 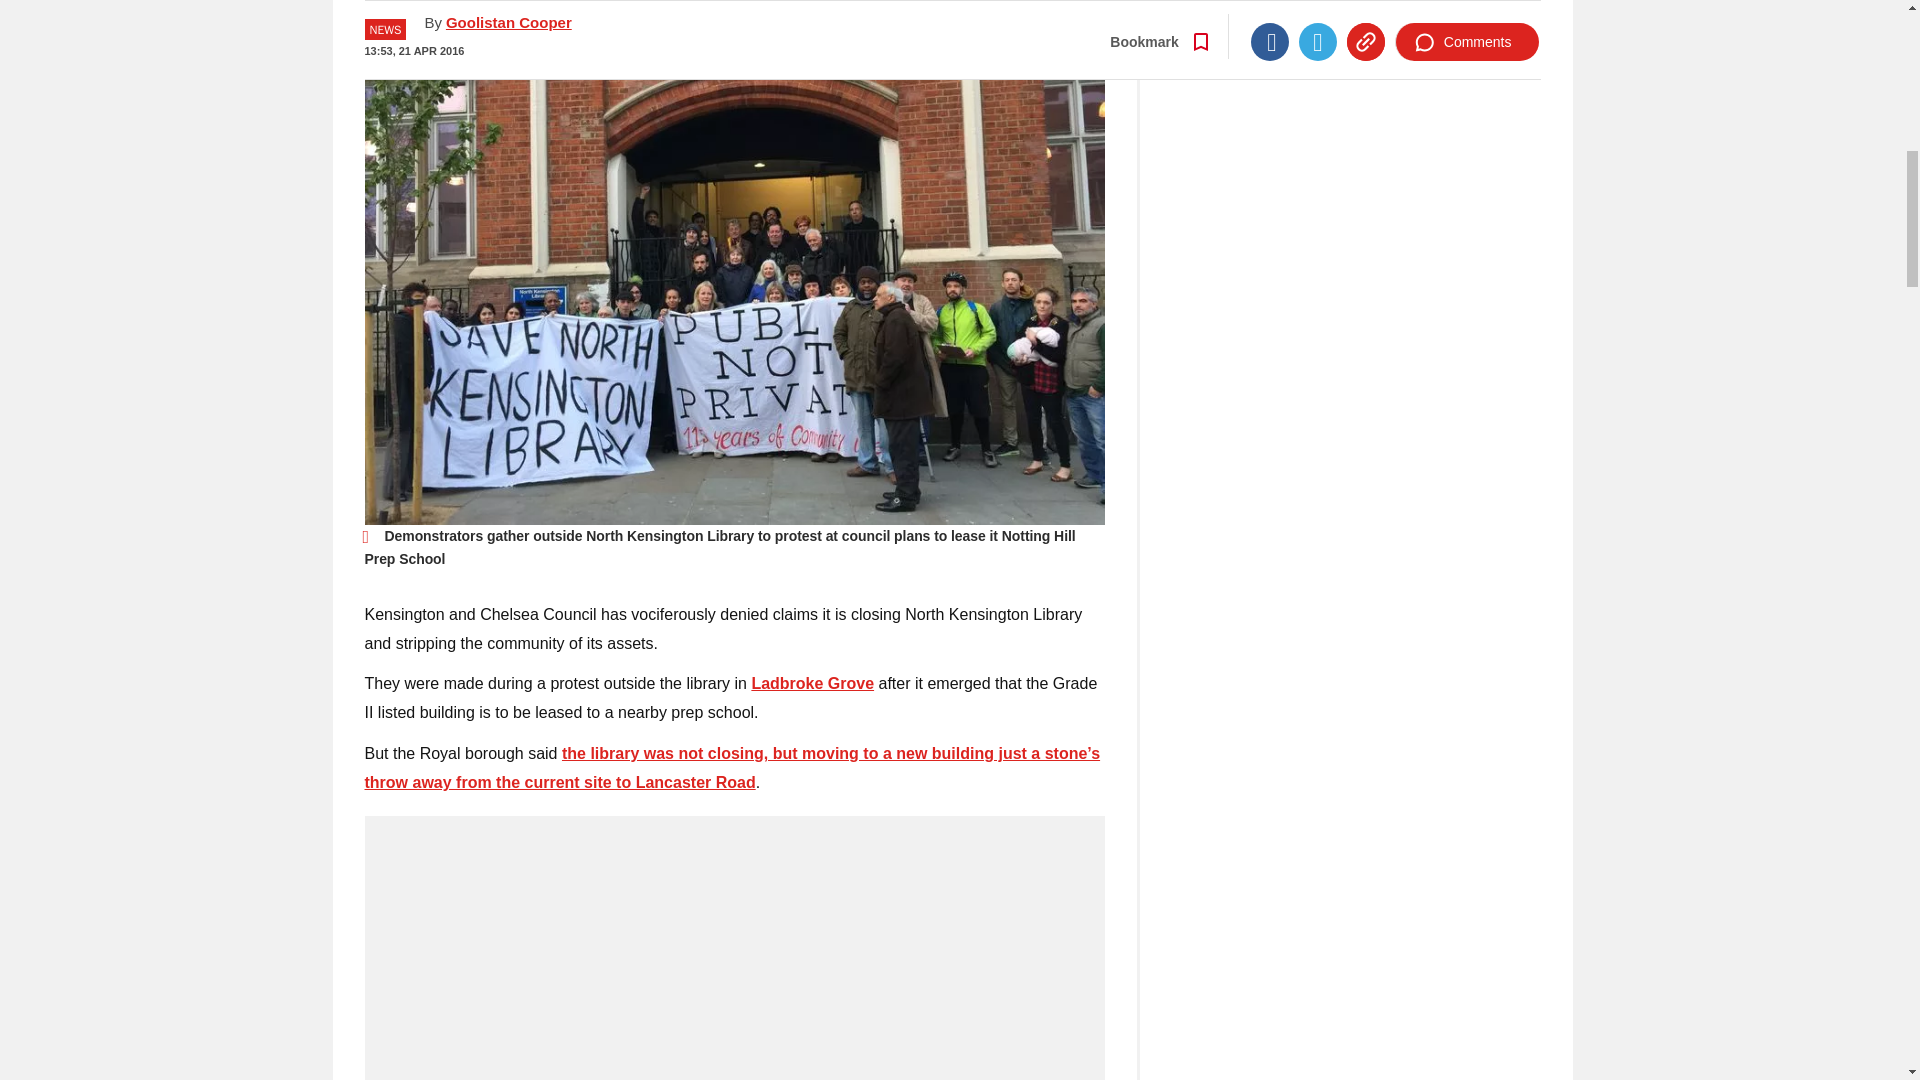 What do you see at coordinates (962, 2) in the screenshot?
I see `Go` at bounding box center [962, 2].